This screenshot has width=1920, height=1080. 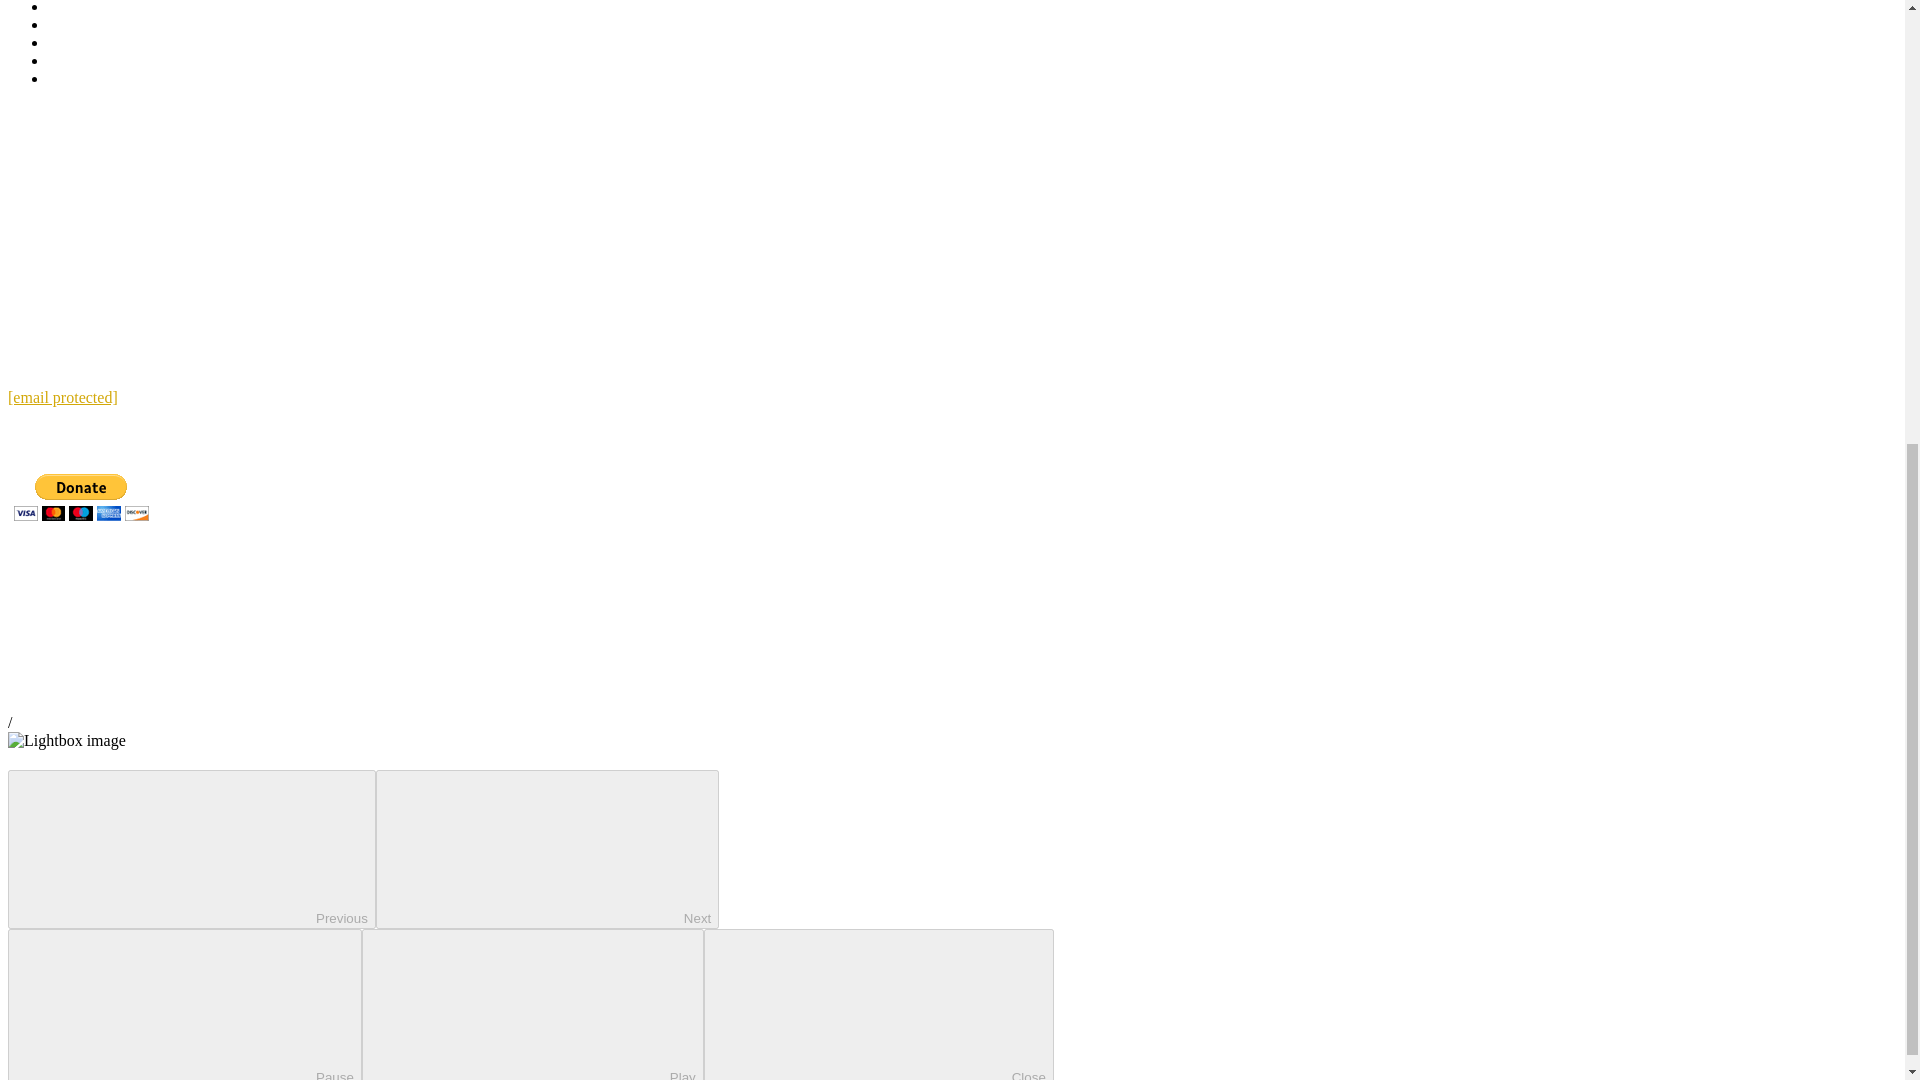 I want to click on Donate, so click(x=71, y=78).